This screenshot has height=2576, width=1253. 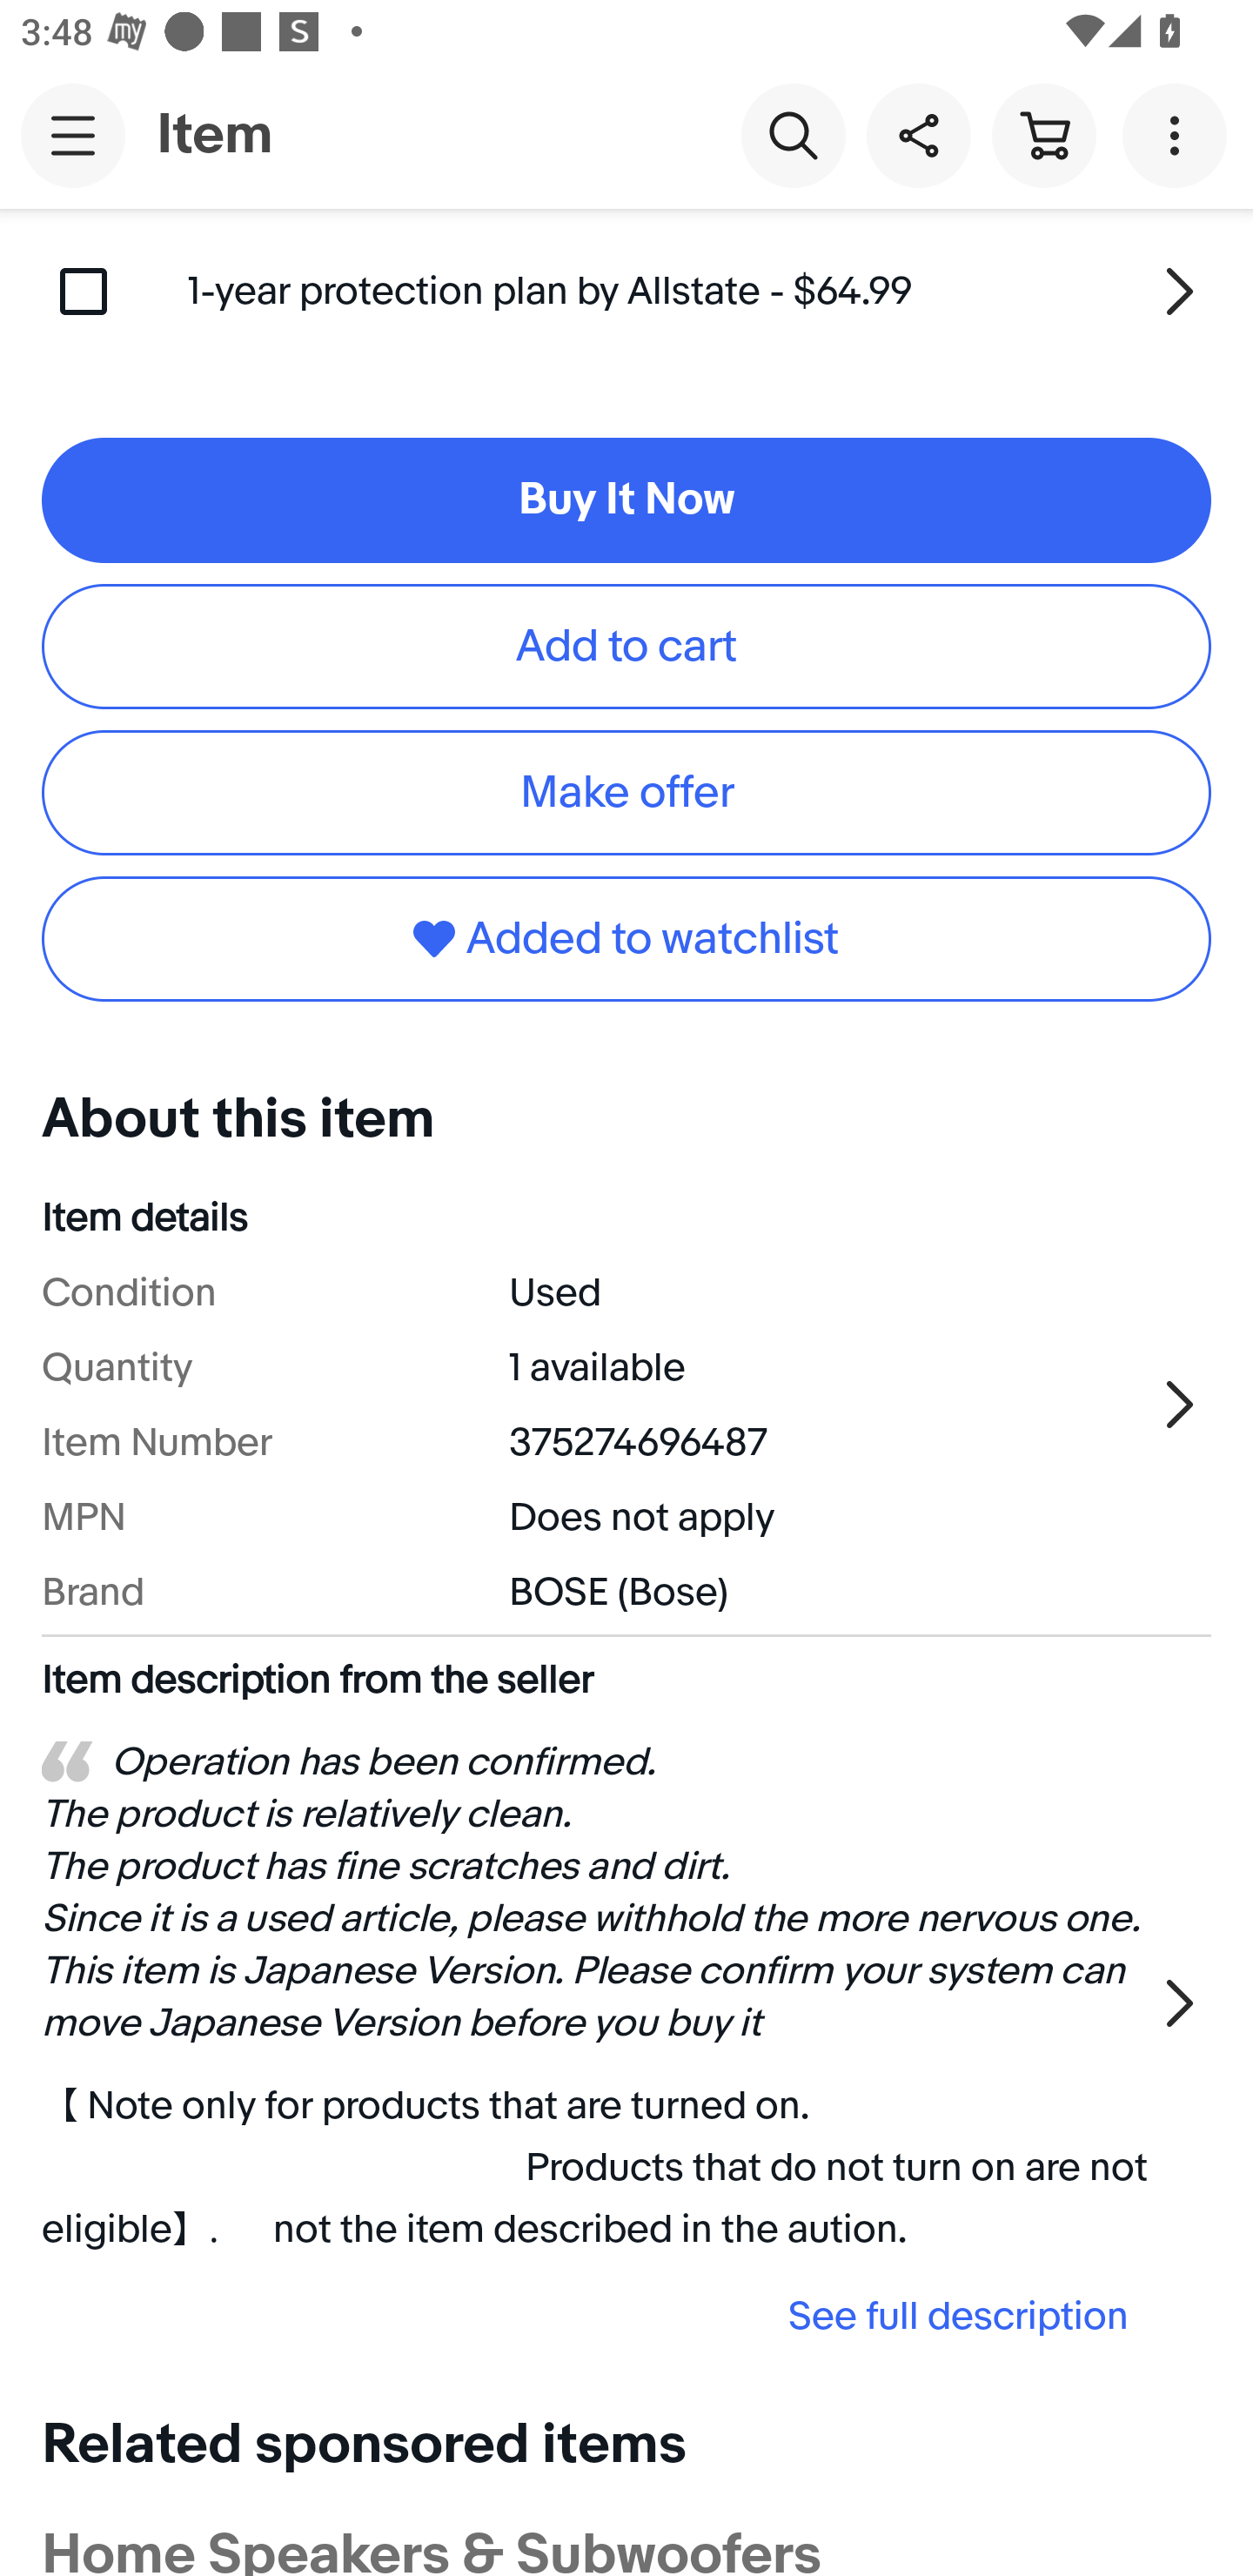 What do you see at coordinates (626, 938) in the screenshot?
I see `Added to watchlist` at bounding box center [626, 938].